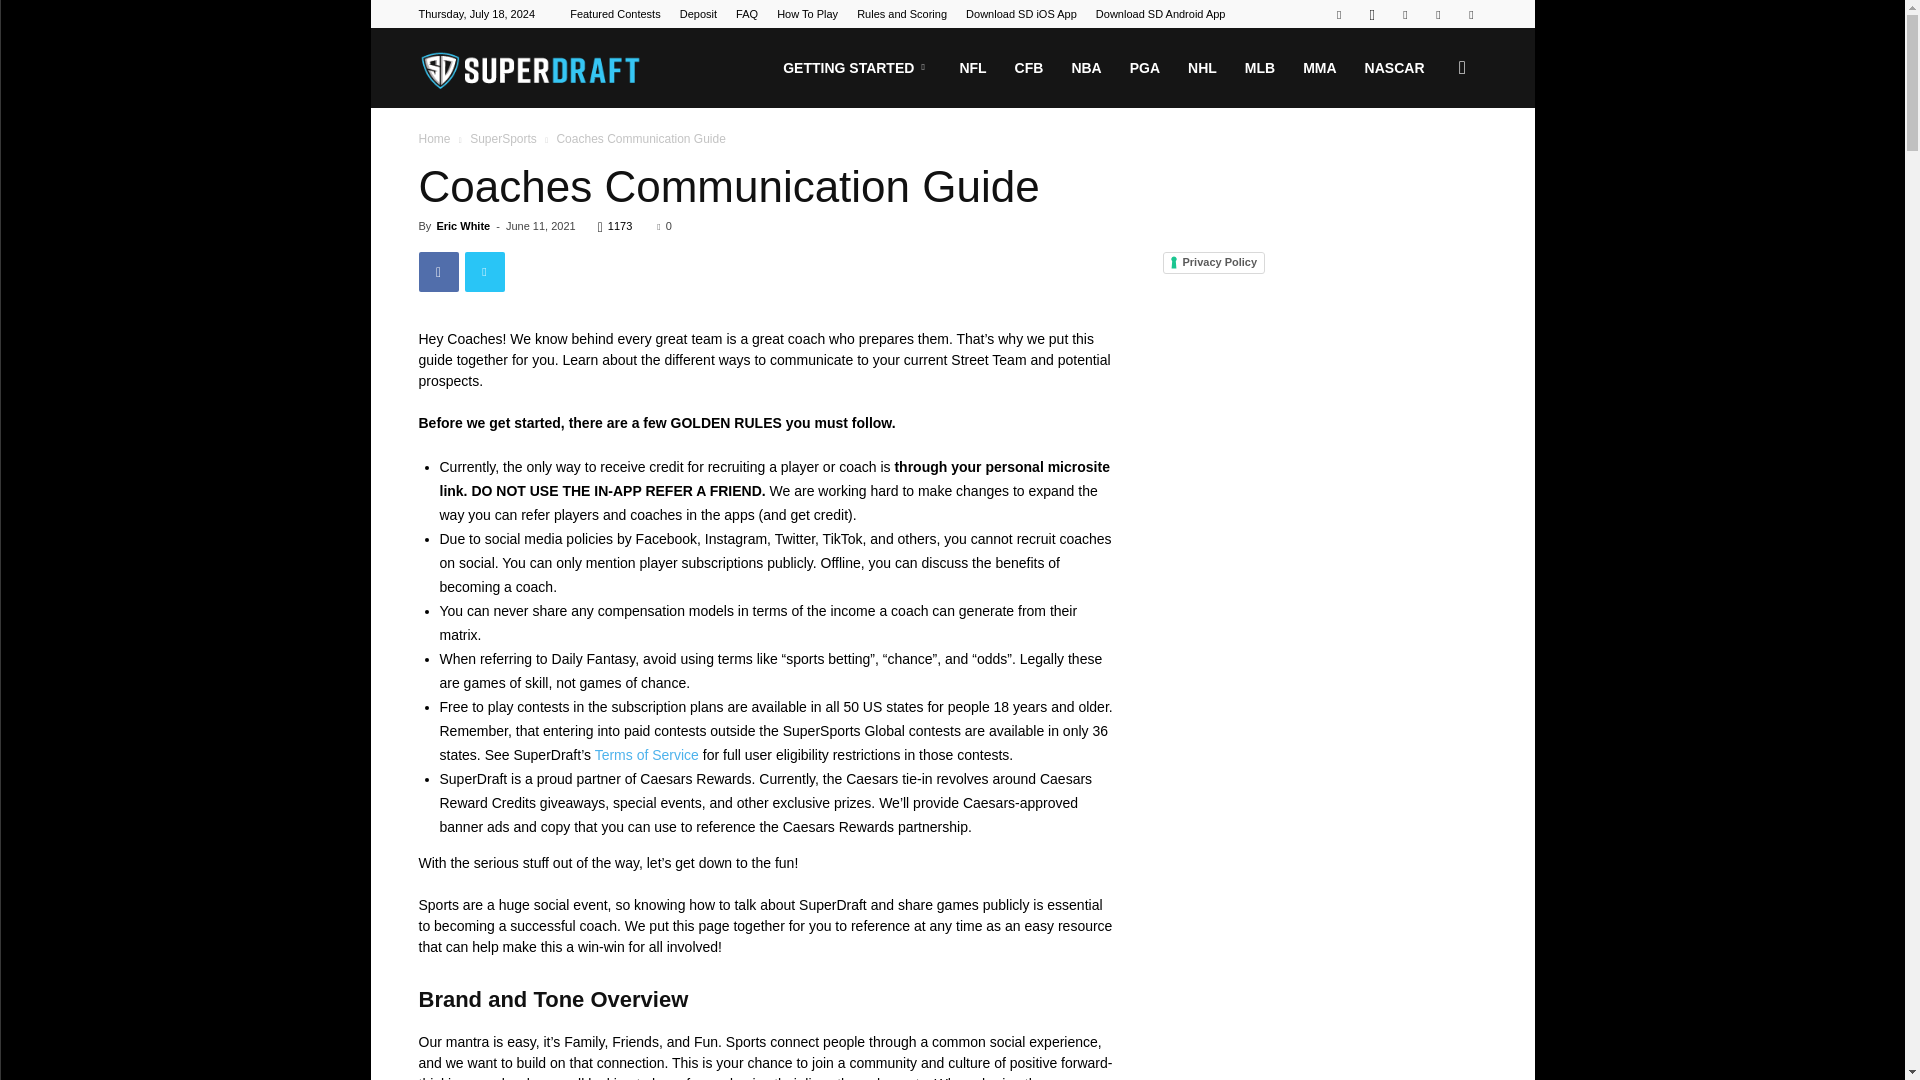 Image resolution: width=1920 pixels, height=1080 pixels. I want to click on Instagram, so click(1372, 14).